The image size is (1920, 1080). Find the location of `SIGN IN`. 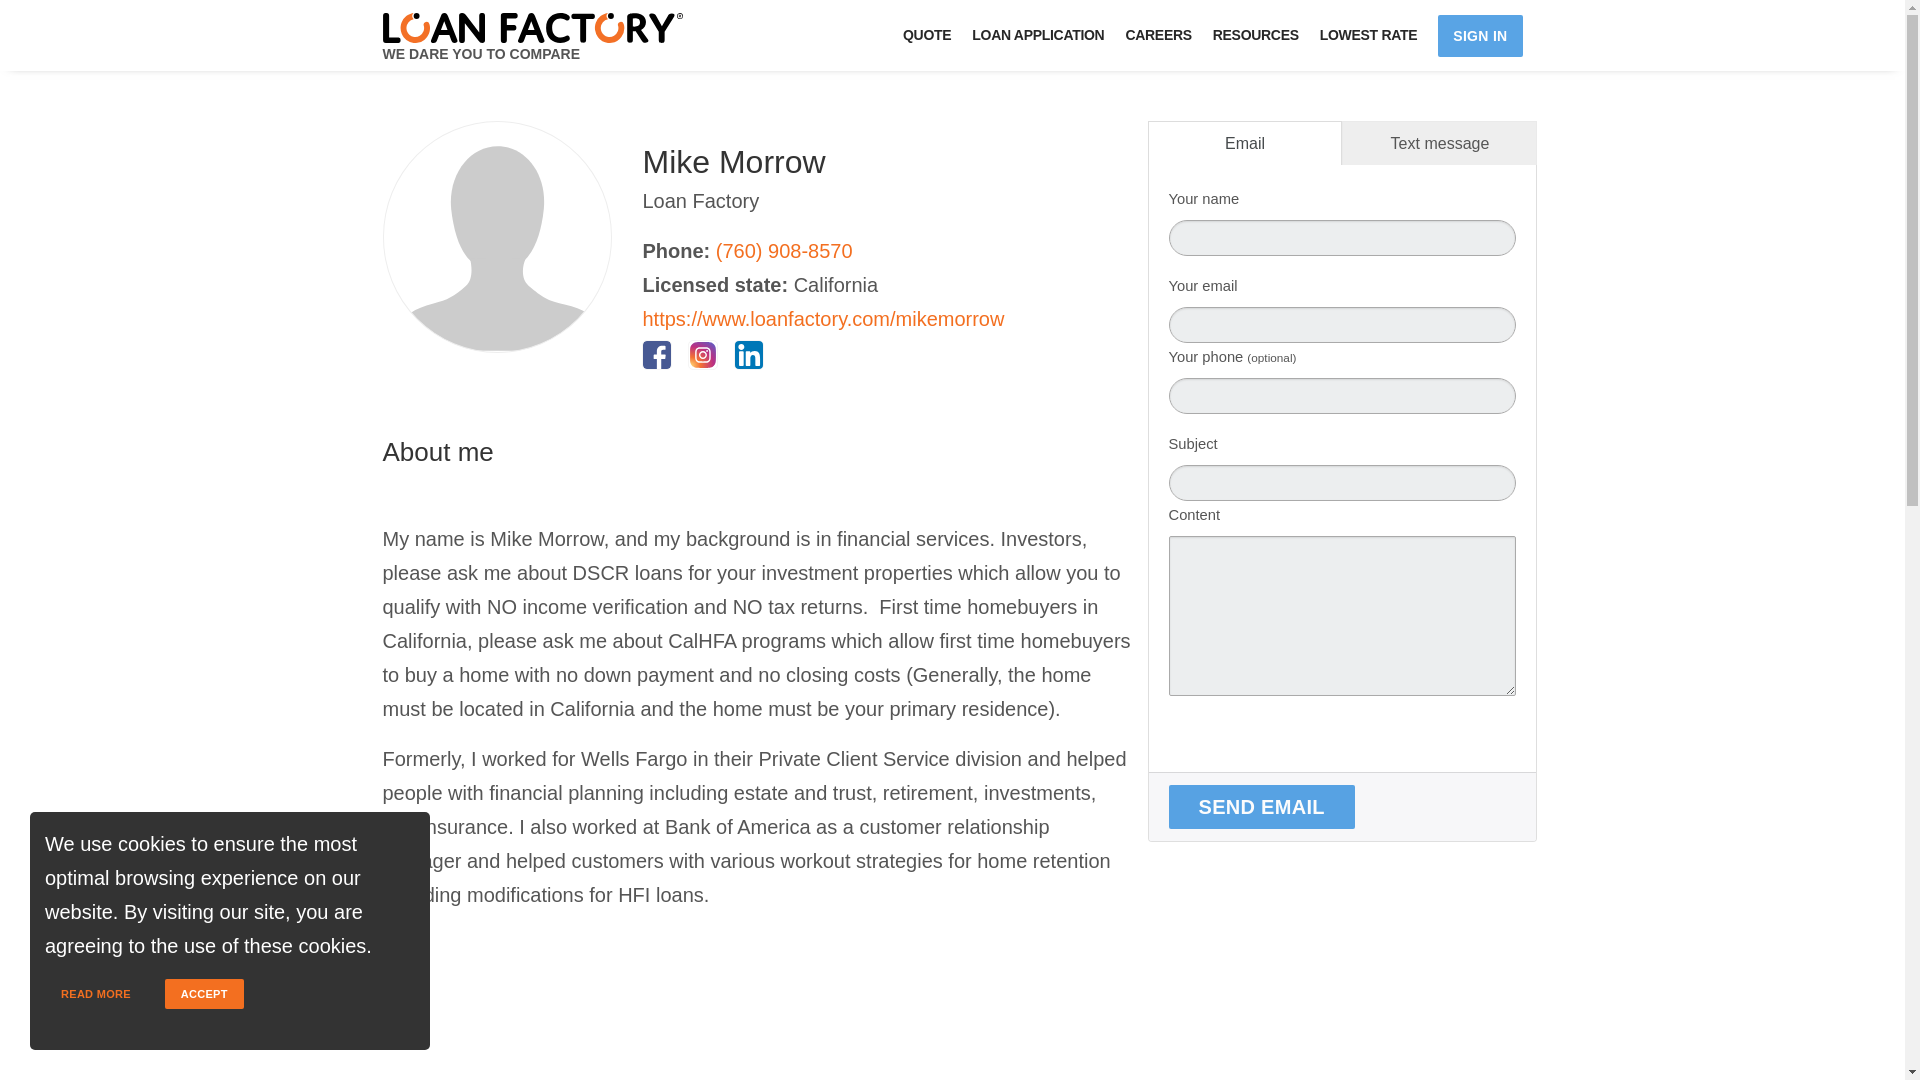

SIGN IN is located at coordinates (1480, 36).